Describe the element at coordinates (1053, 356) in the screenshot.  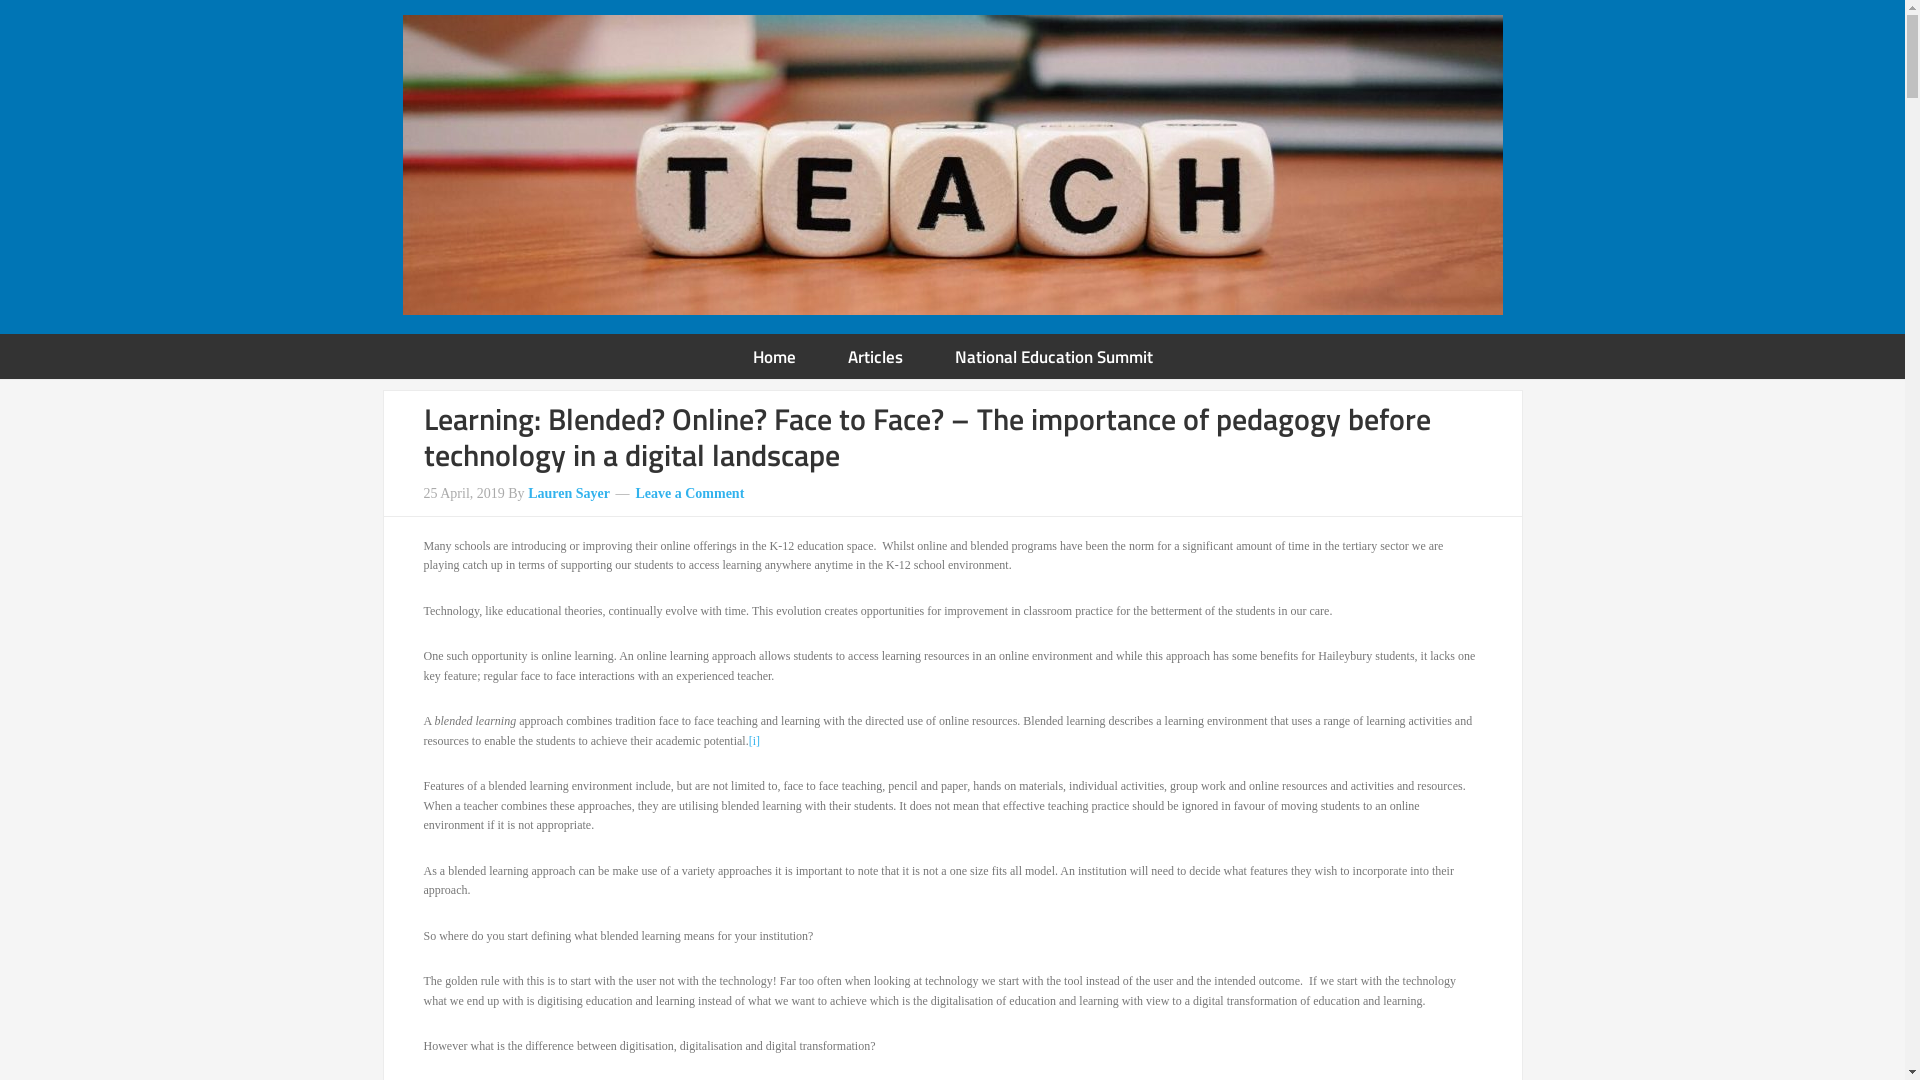
I see `National Education Summit` at that location.